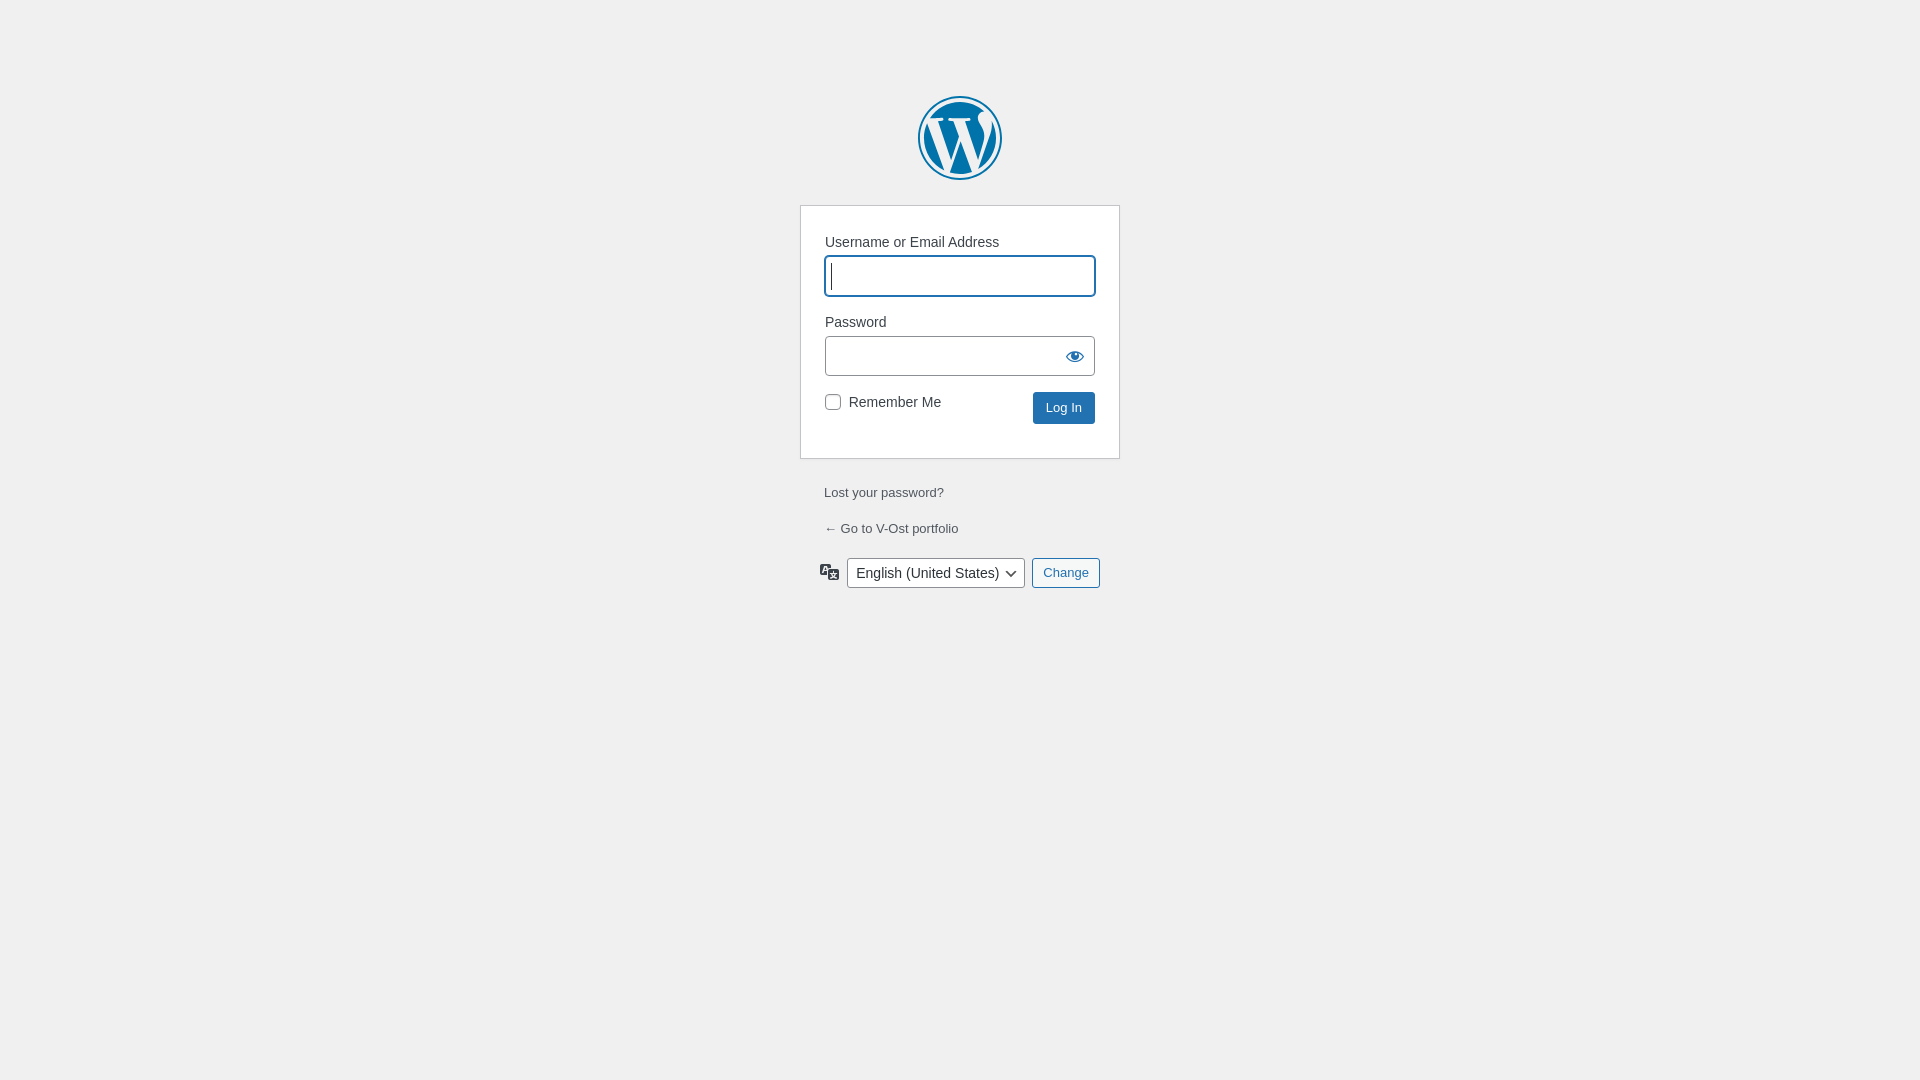 The height and width of the screenshot is (1080, 1920). Describe the element at coordinates (1064, 408) in the screenshot. I see `Log In` at that location.